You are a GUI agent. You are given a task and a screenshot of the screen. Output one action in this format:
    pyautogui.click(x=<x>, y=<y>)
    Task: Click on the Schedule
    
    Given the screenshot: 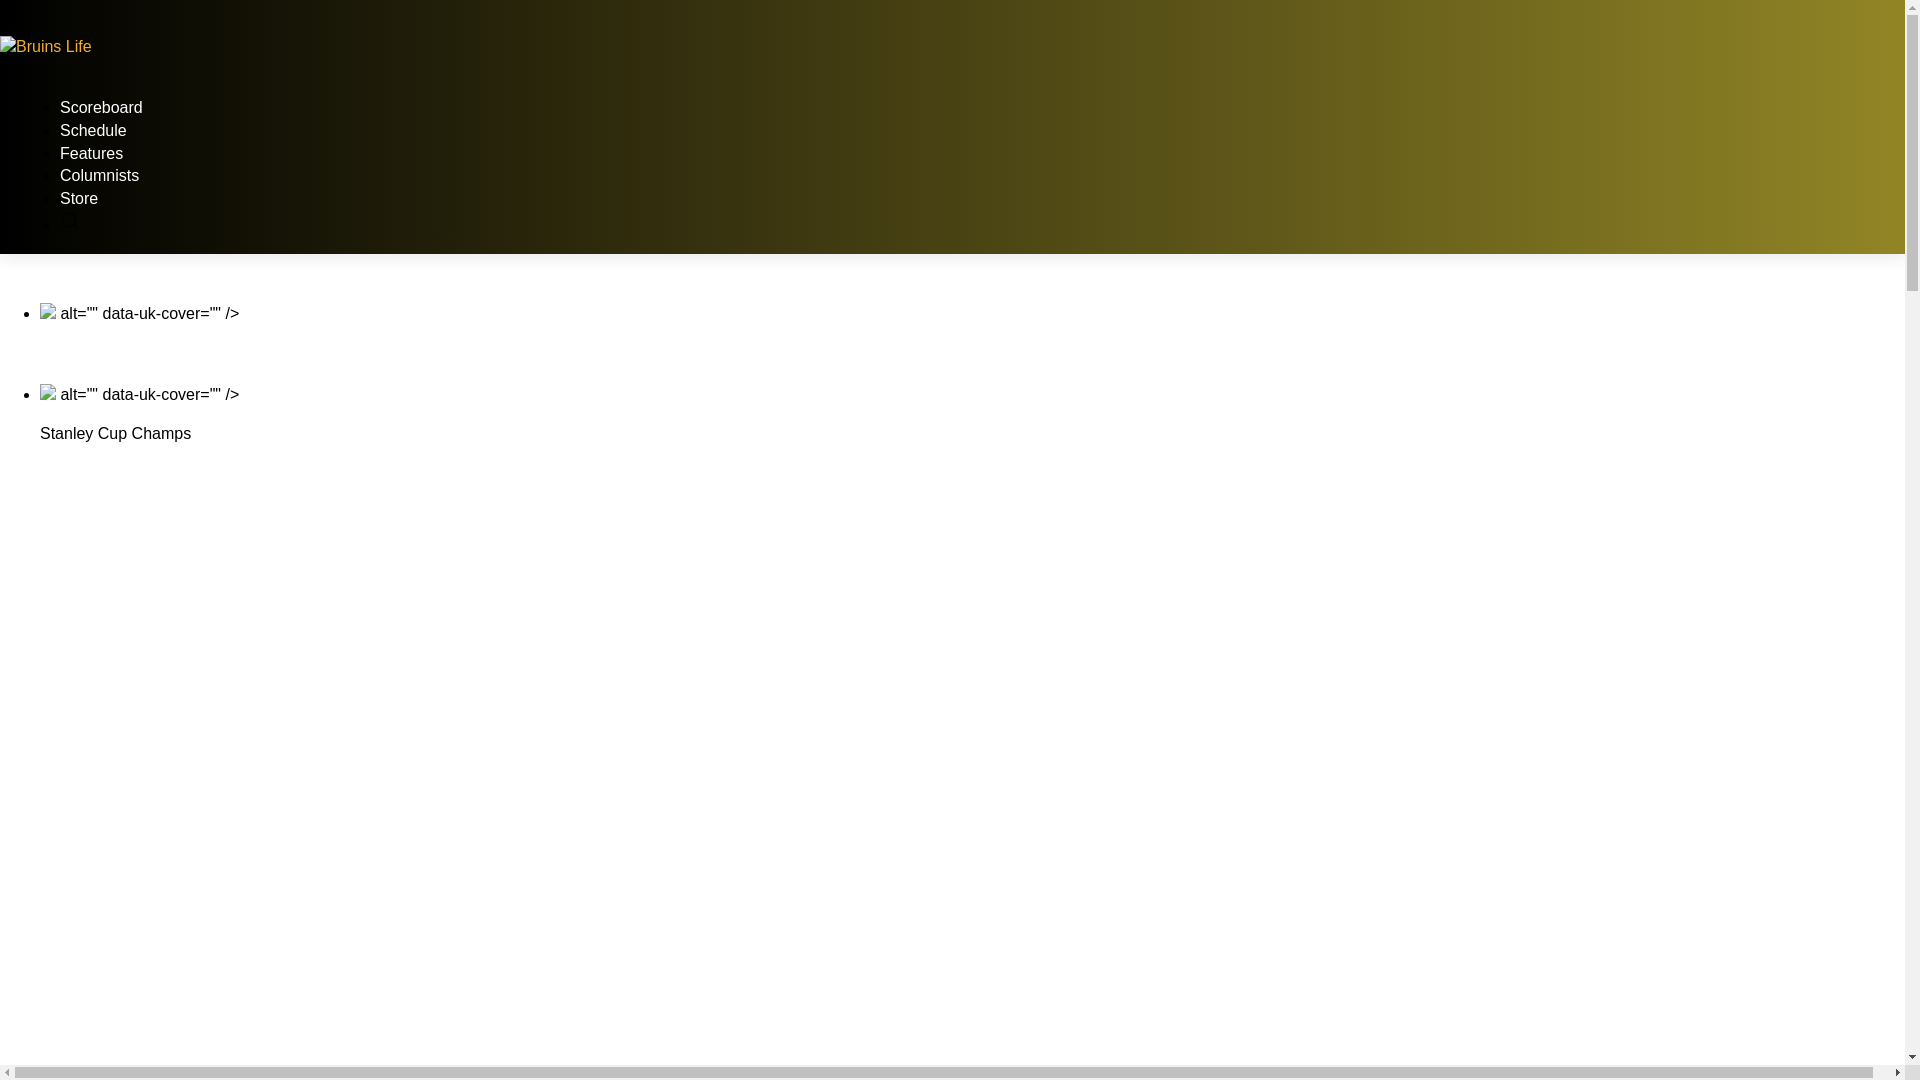 What is the action you would take?
    pyautogui.click(x=92, y=130)
    